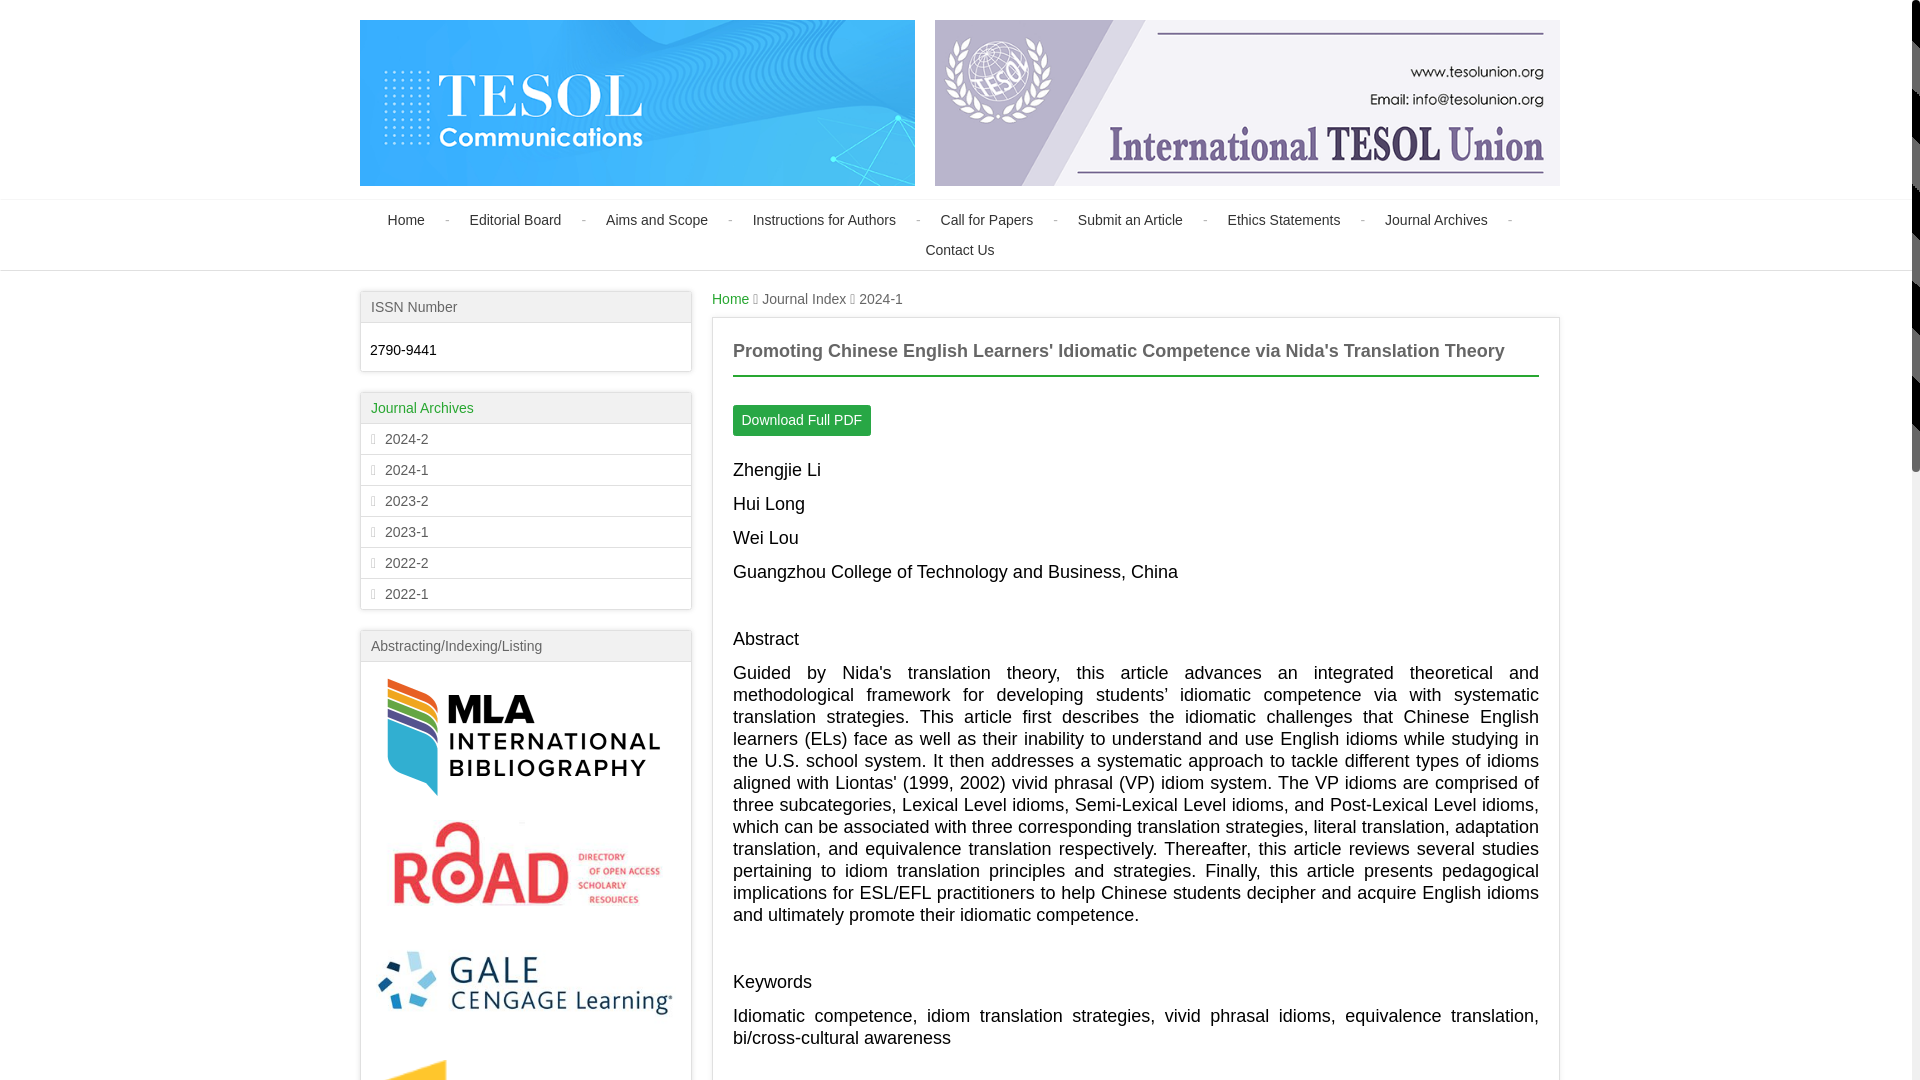 The width and height of the screenshot is (1920, 1080). I want to click on 2024-2, so click(526, 438).